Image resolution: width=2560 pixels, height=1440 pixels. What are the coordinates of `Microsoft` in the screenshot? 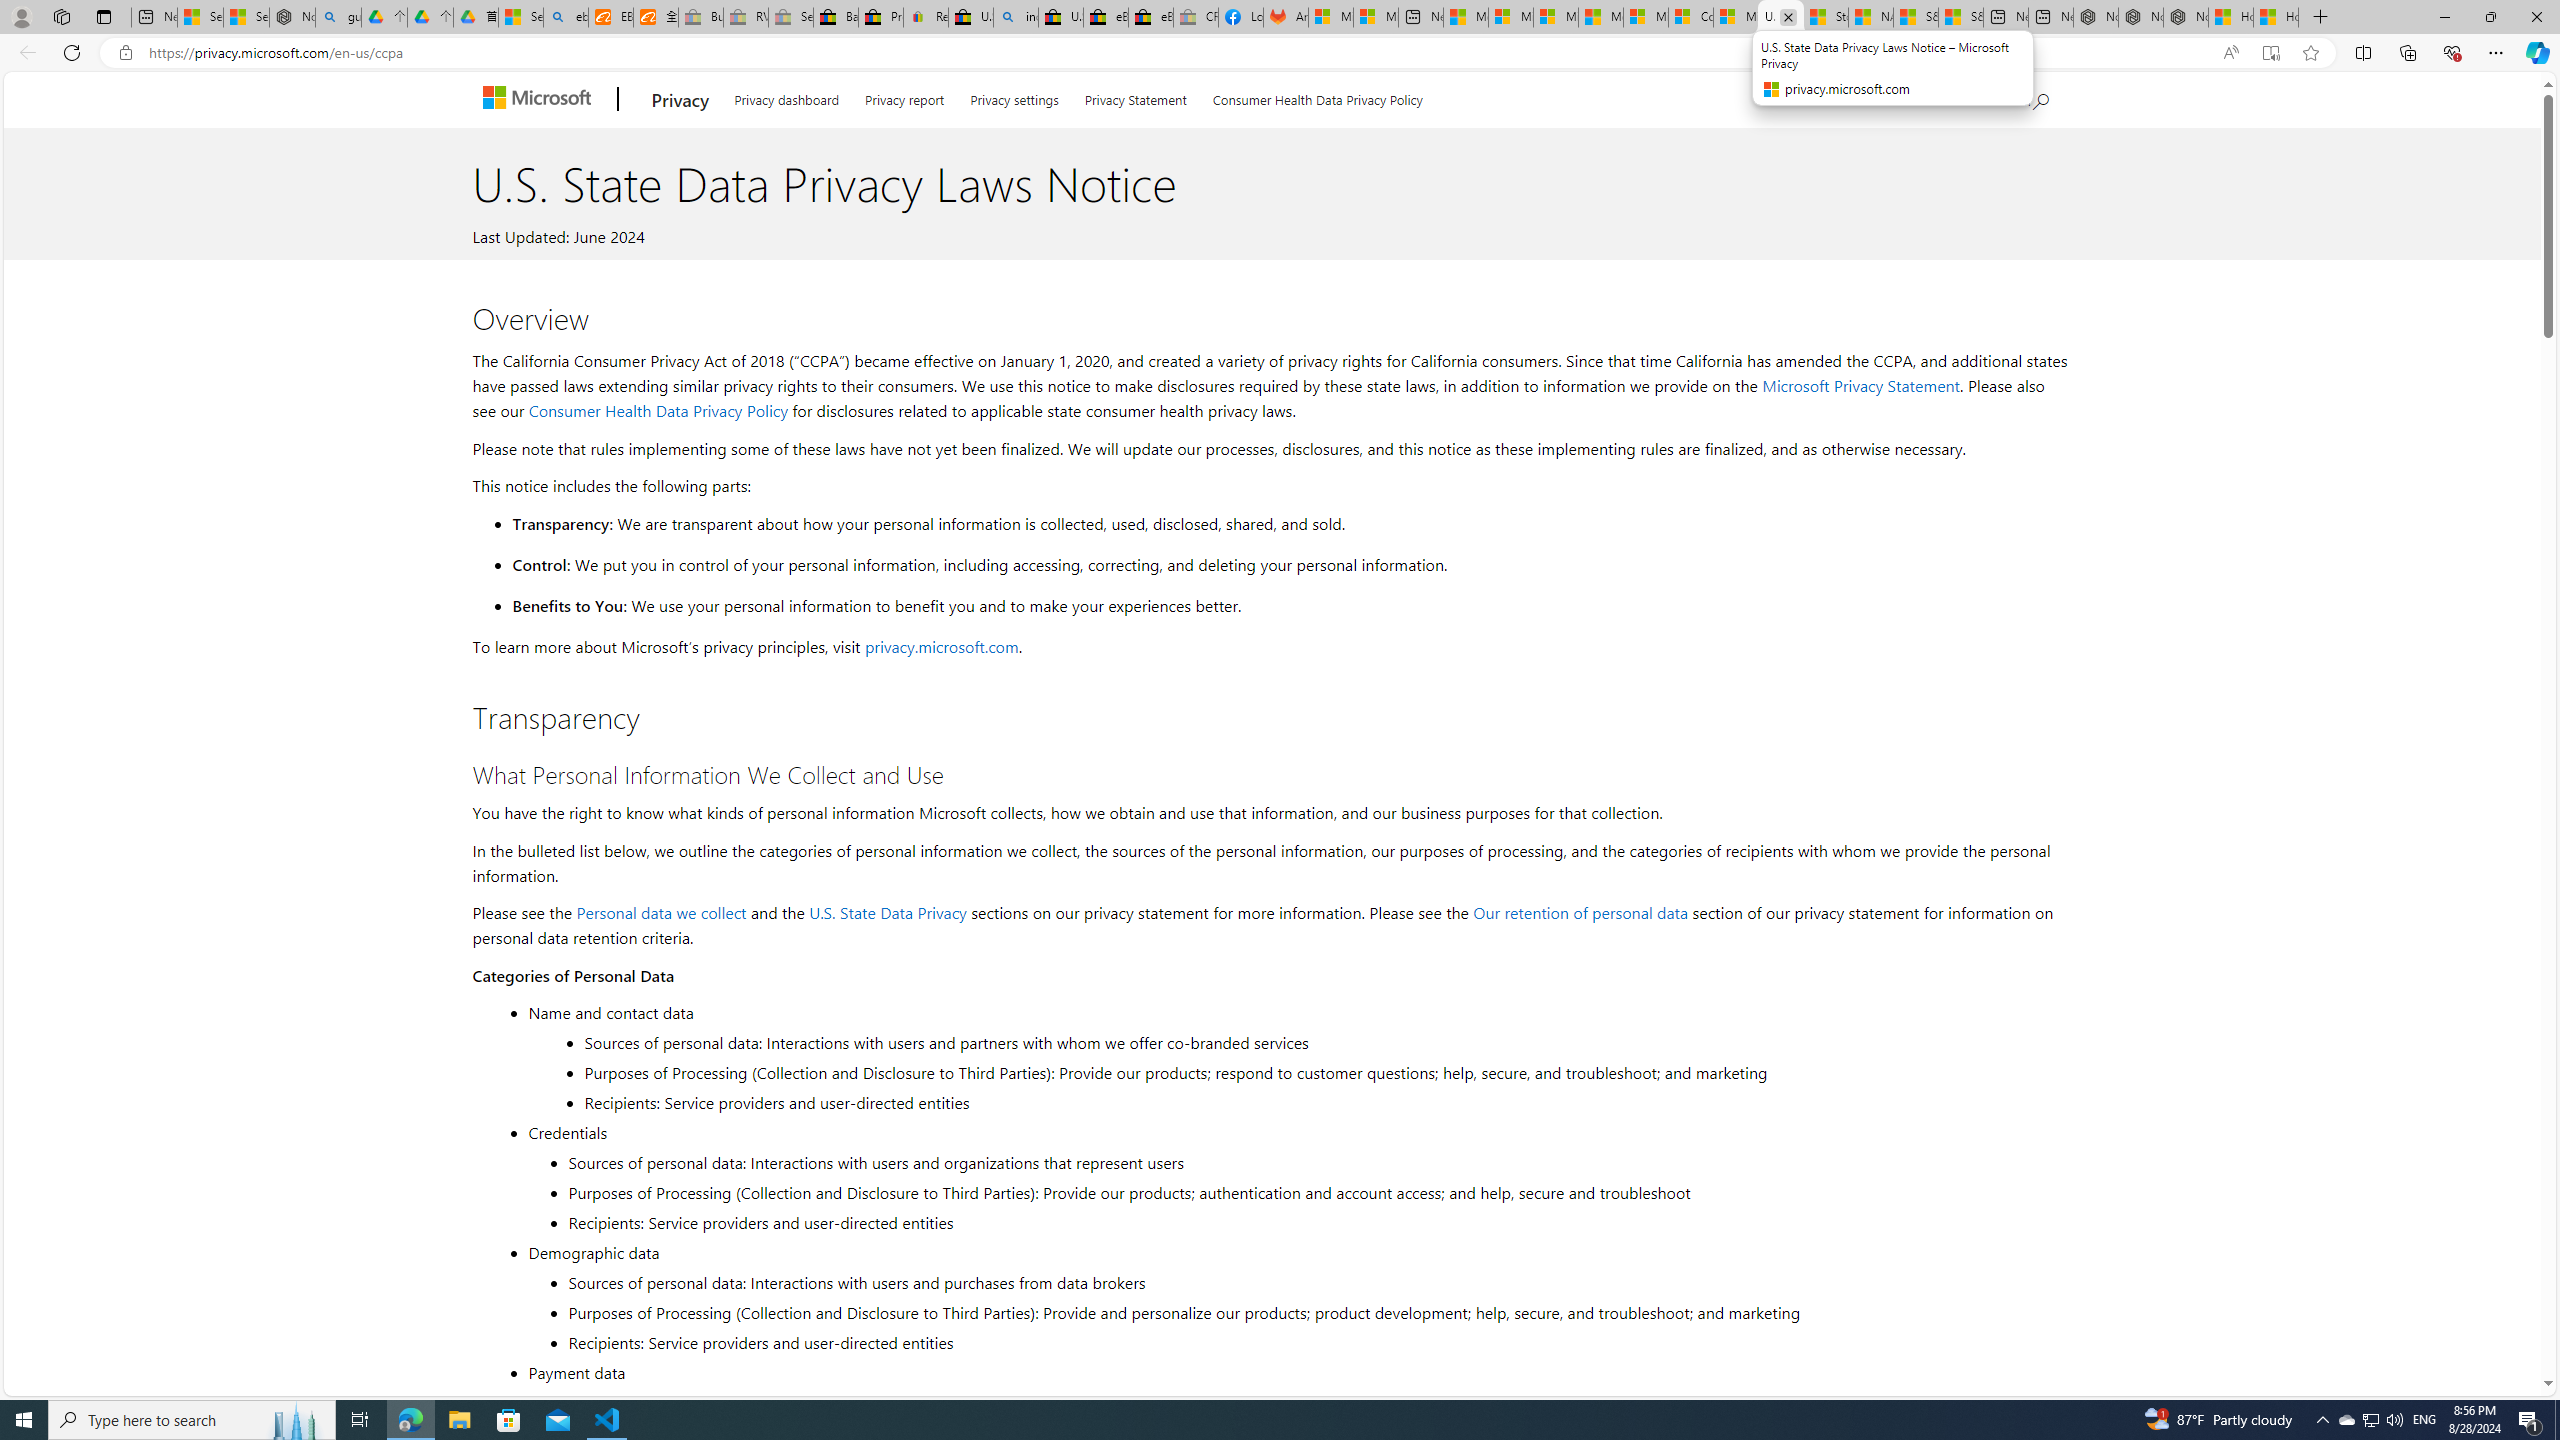 It's located at (540, 100).